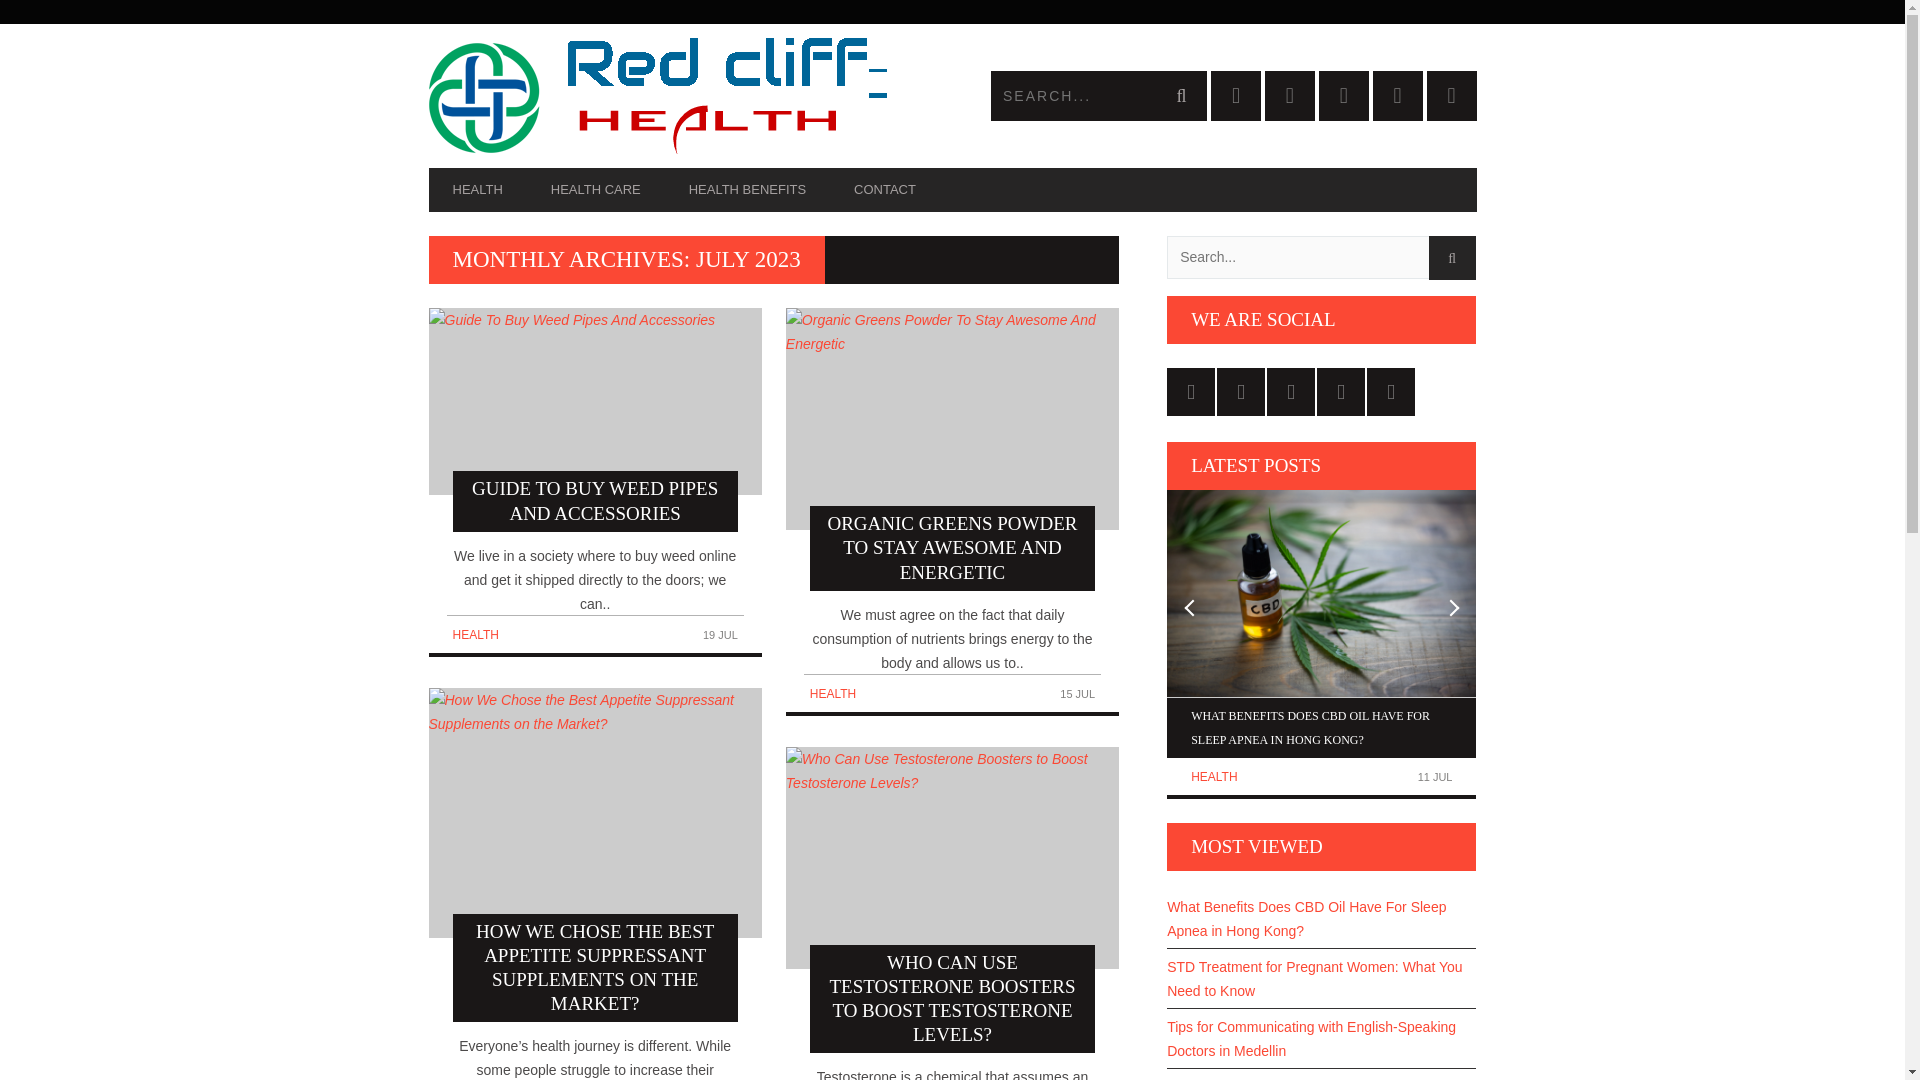 The width and height of the screenshot is (1920, 1080). Describe the element at coordinates (477, 190) in the screenshot. I see `HEALTH` at that location.